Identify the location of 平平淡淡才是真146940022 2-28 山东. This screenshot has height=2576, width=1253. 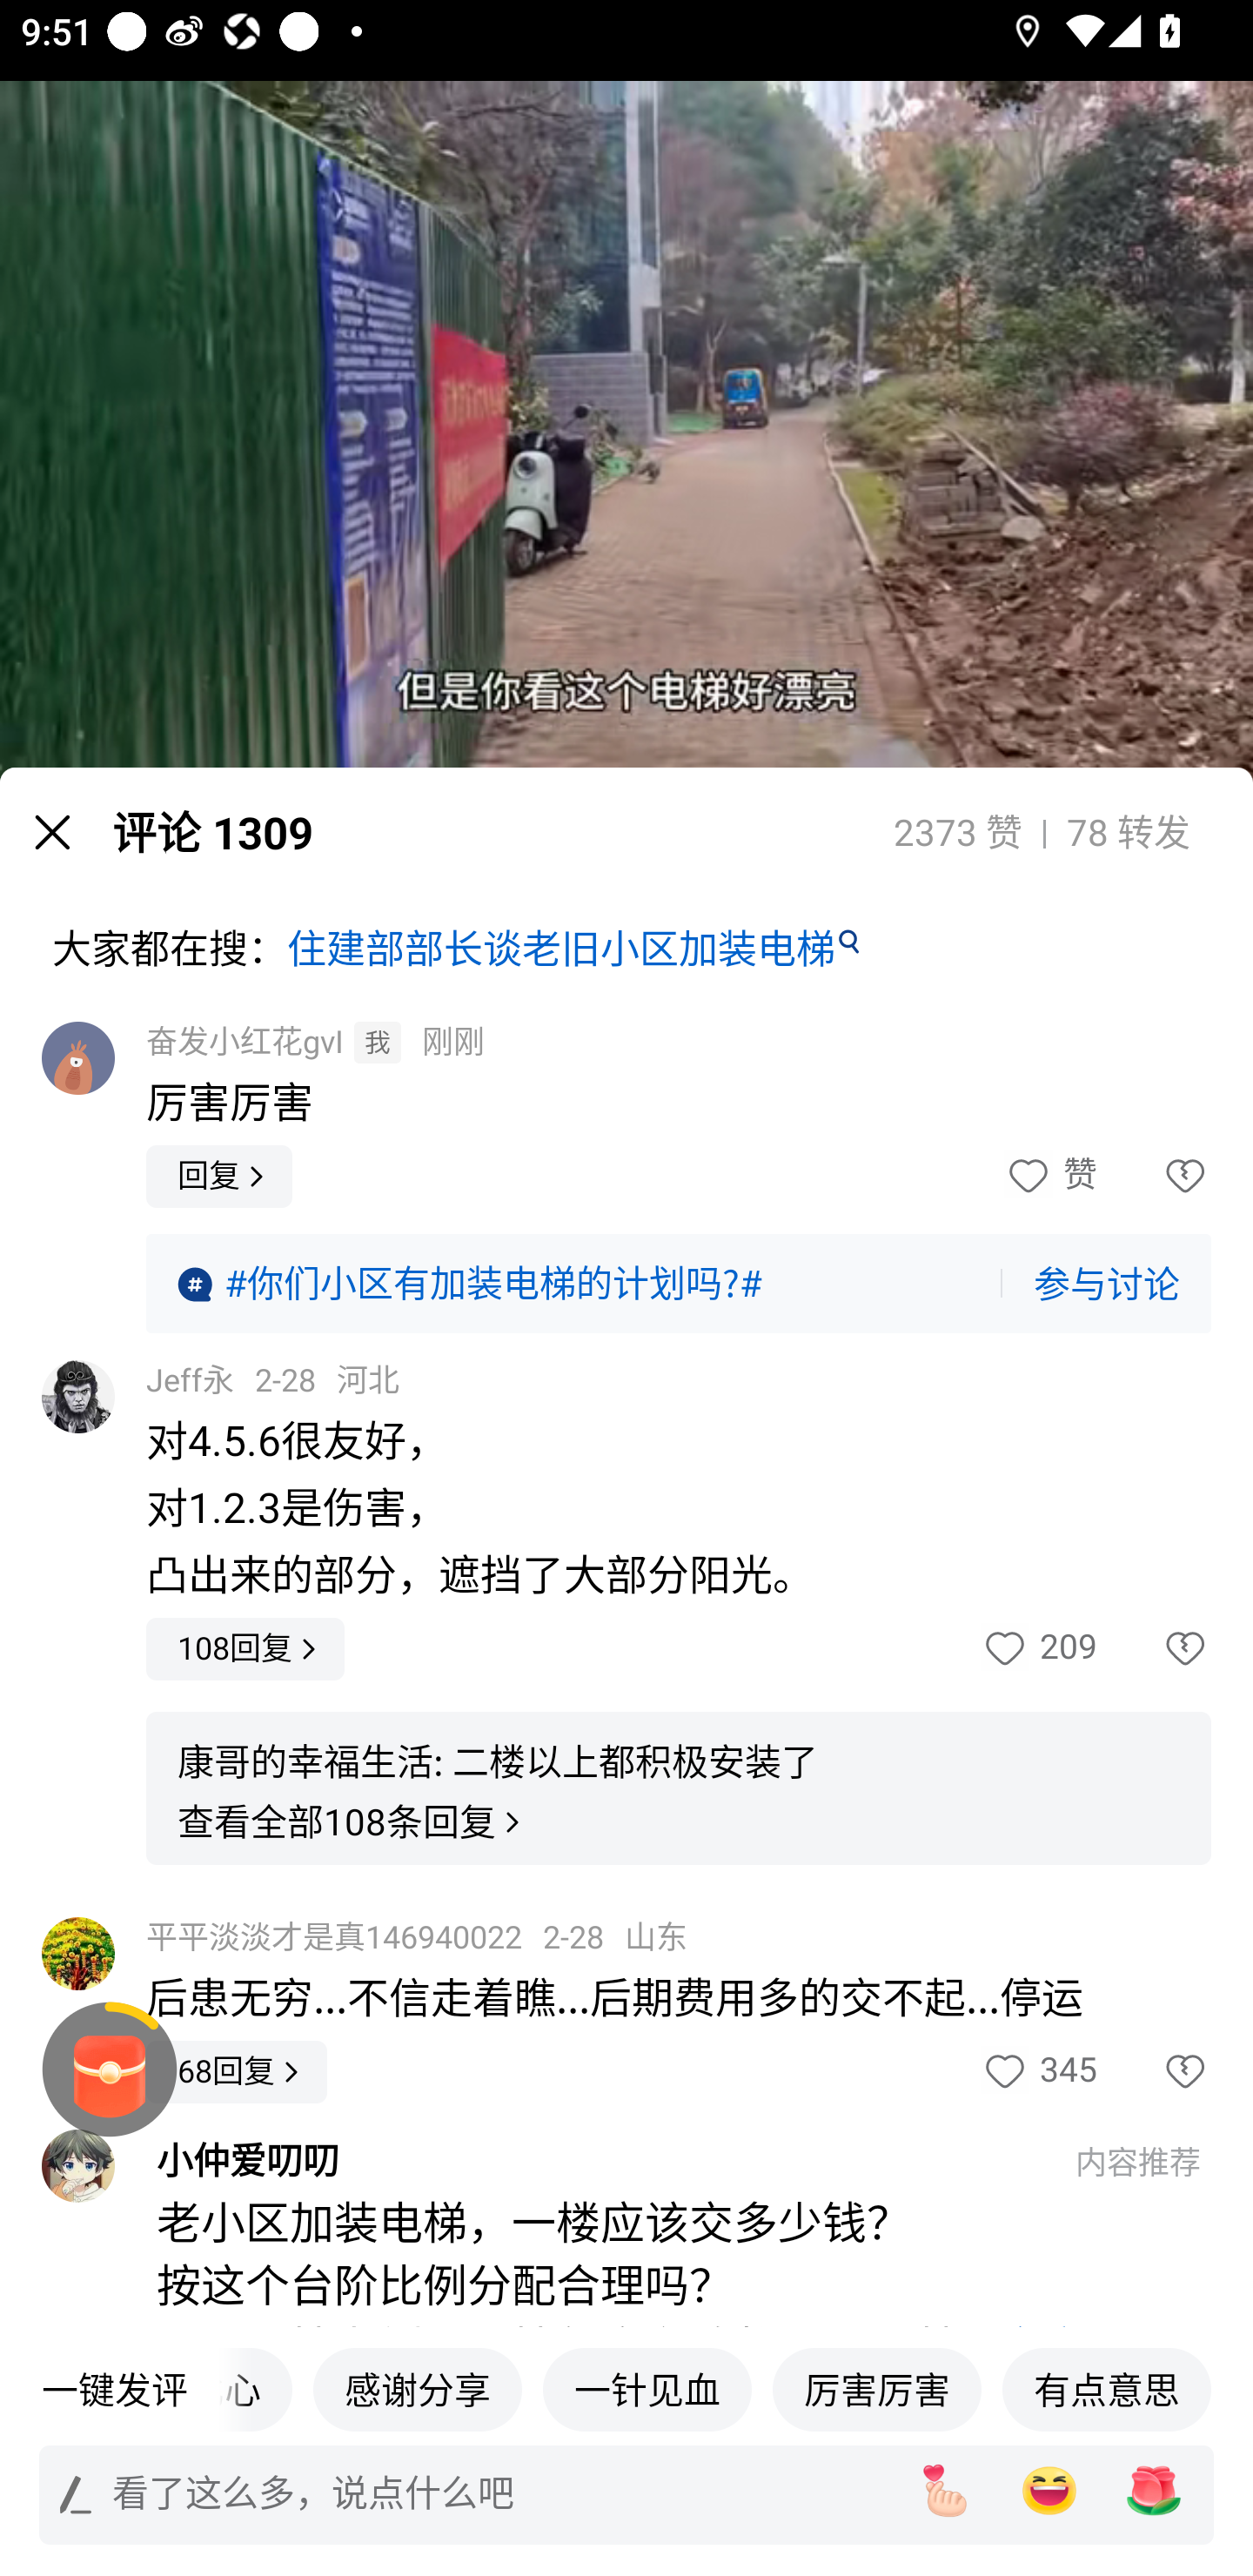
(417, 1937).